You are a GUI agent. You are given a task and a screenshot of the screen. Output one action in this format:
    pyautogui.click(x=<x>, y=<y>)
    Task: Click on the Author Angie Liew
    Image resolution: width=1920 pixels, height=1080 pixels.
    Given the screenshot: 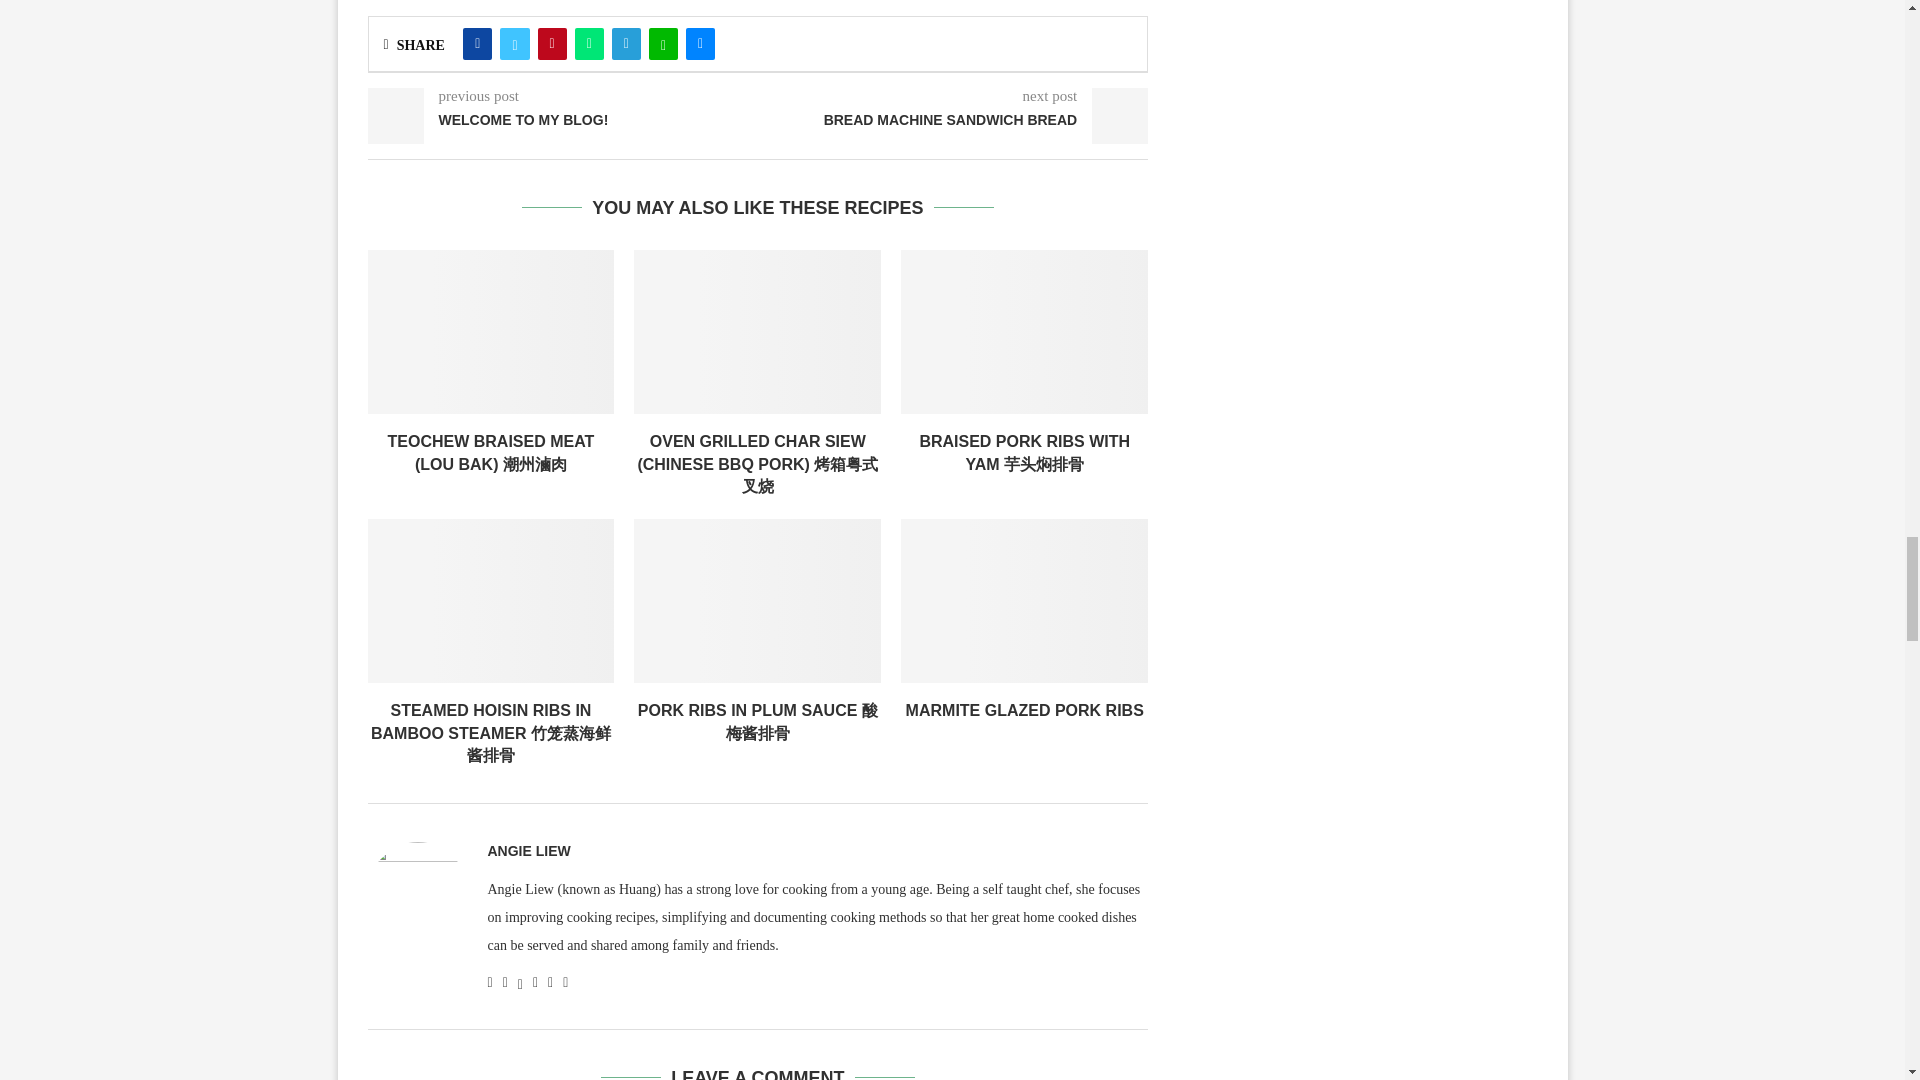 What is the action you would take?
    pyautogui.click(x=528, y=851)
    